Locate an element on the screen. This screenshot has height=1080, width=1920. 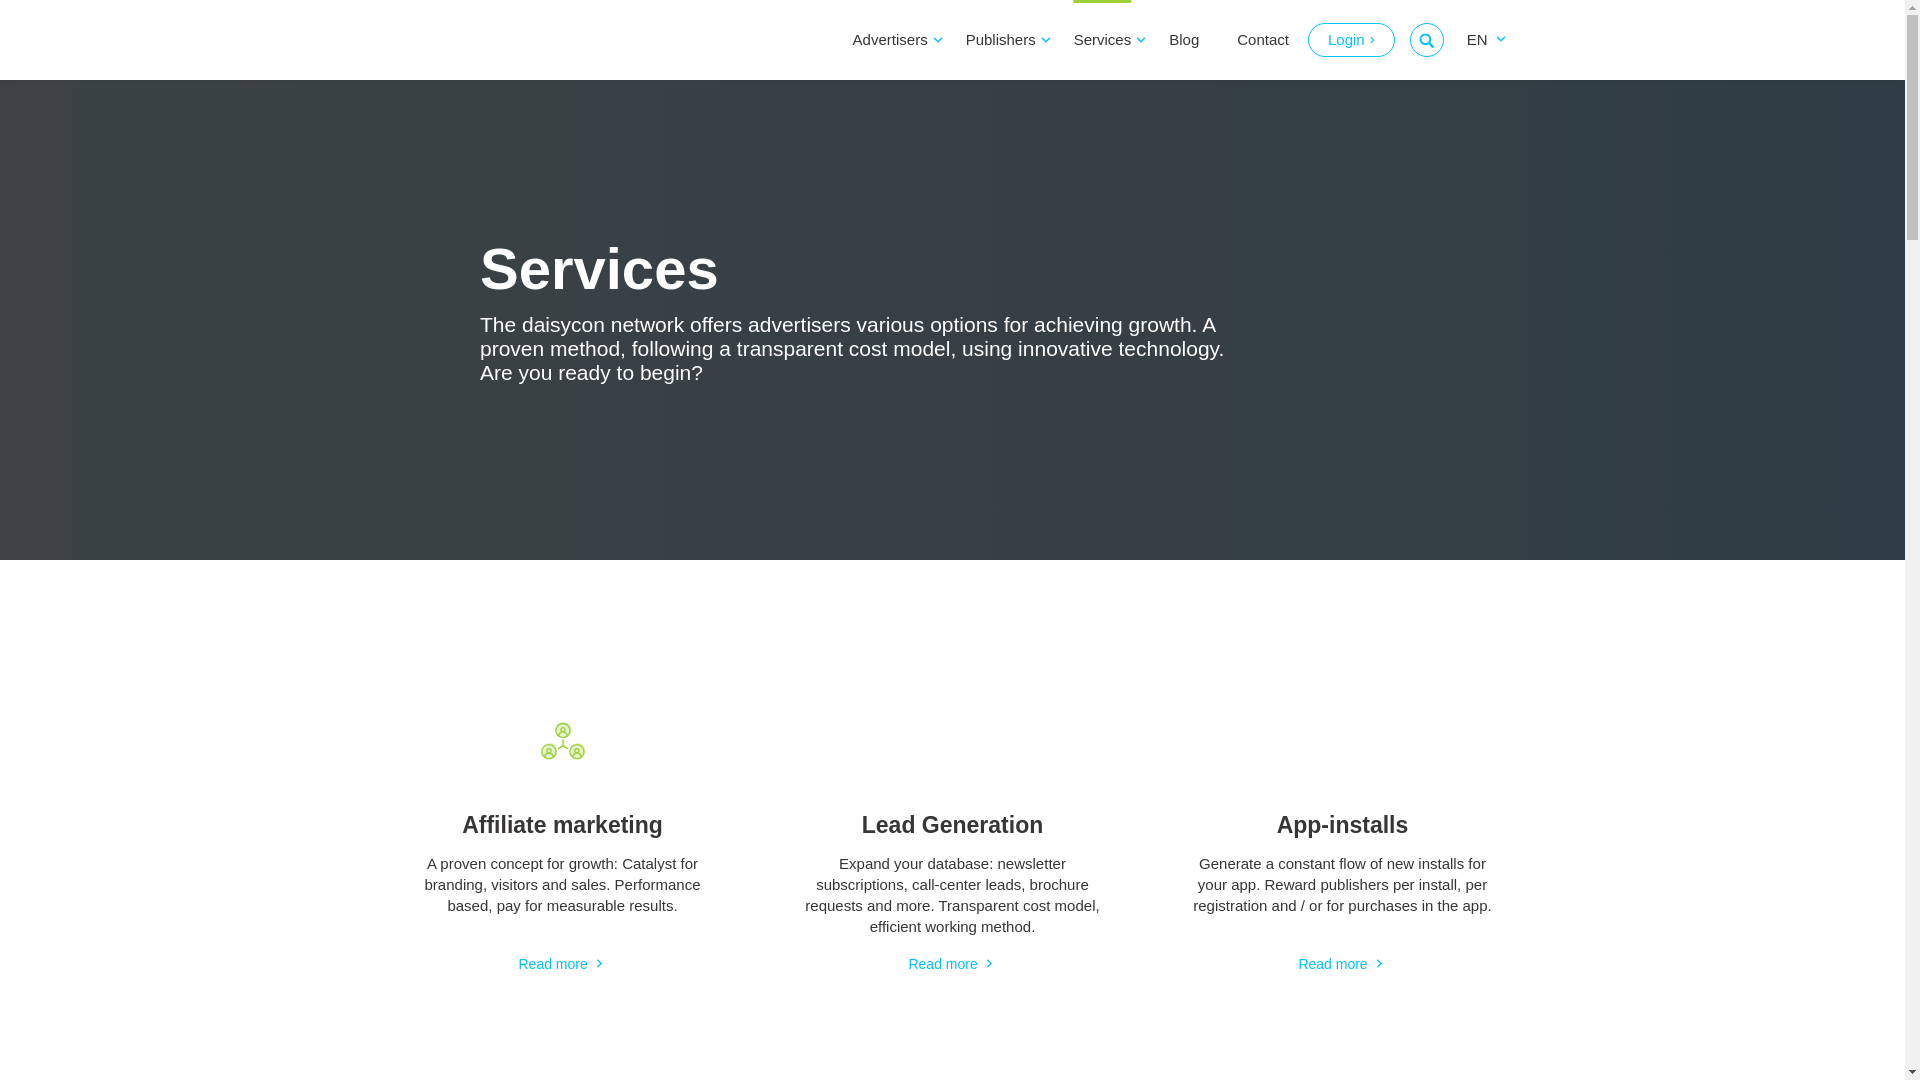
Read more is located at coordinates (1342, 963).